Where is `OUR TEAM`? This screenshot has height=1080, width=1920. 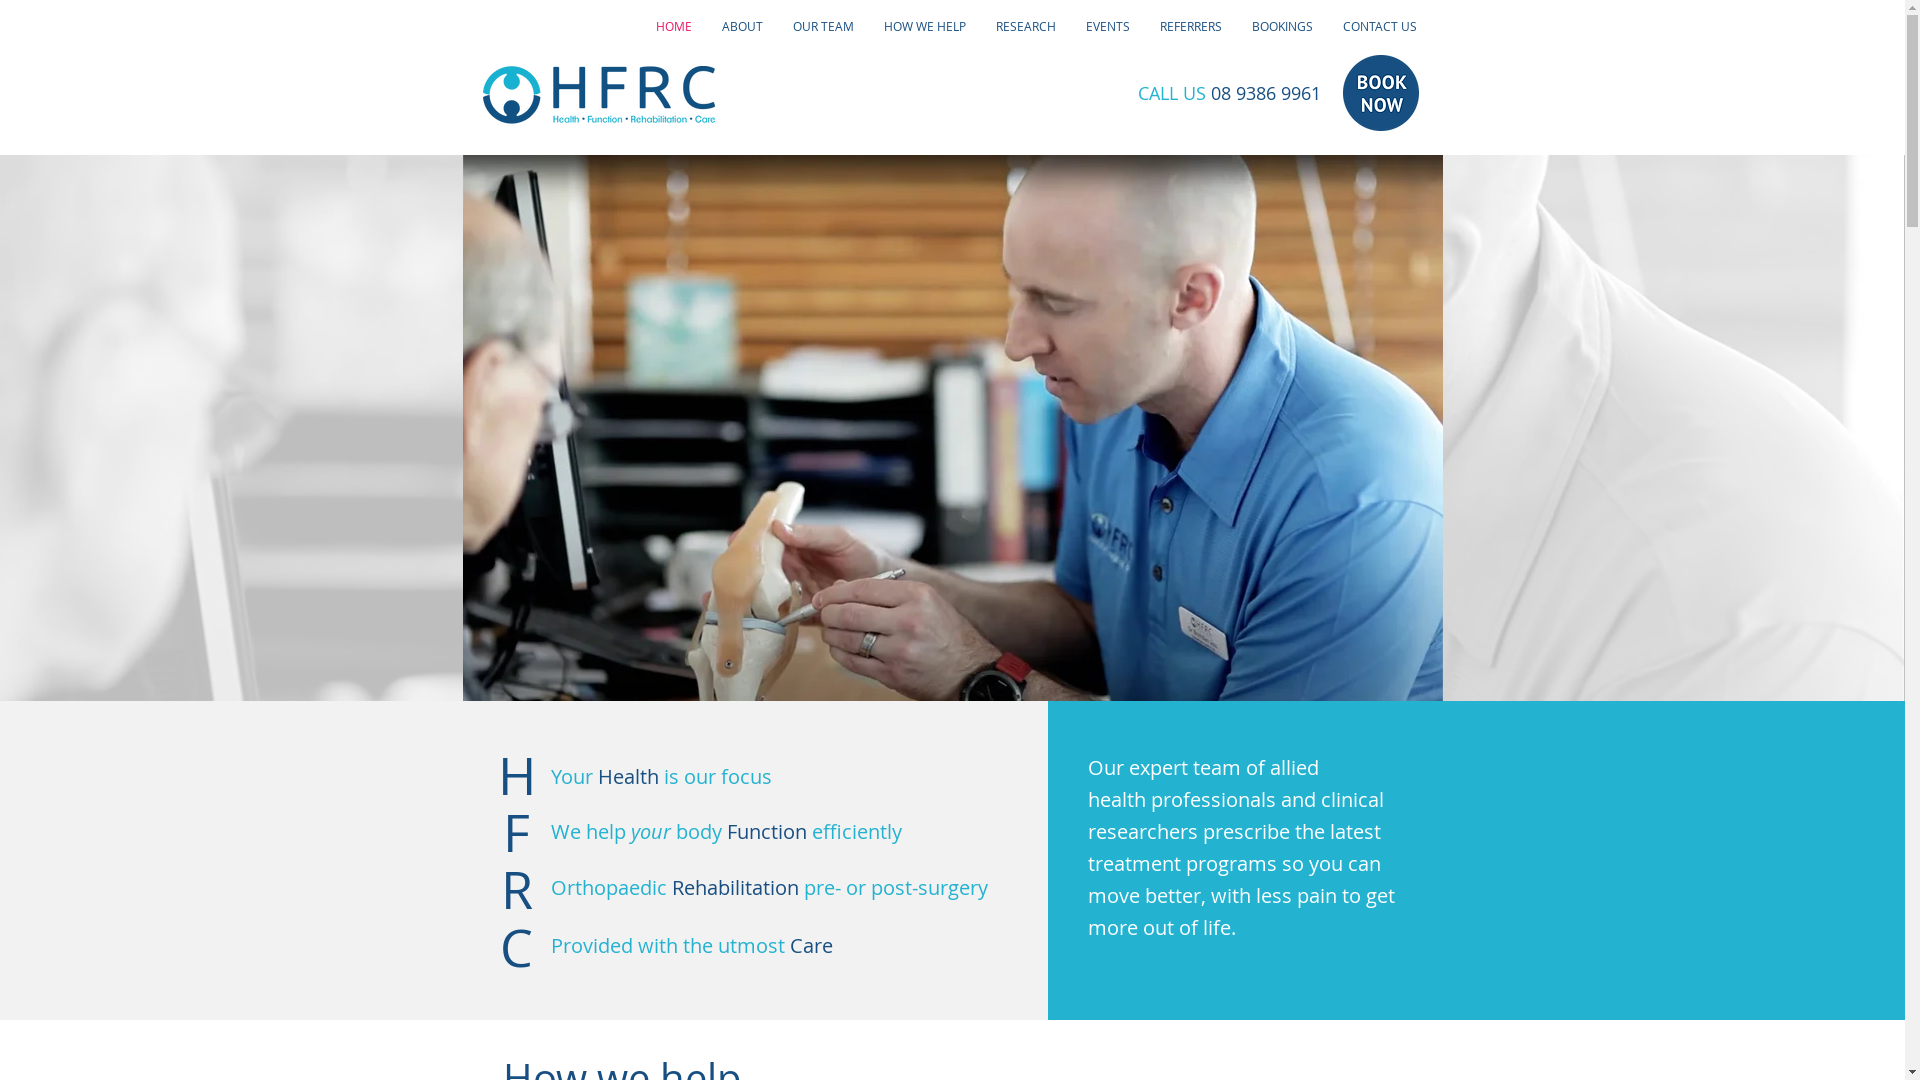
OUR TEAM is located at coordinates (824, 26).